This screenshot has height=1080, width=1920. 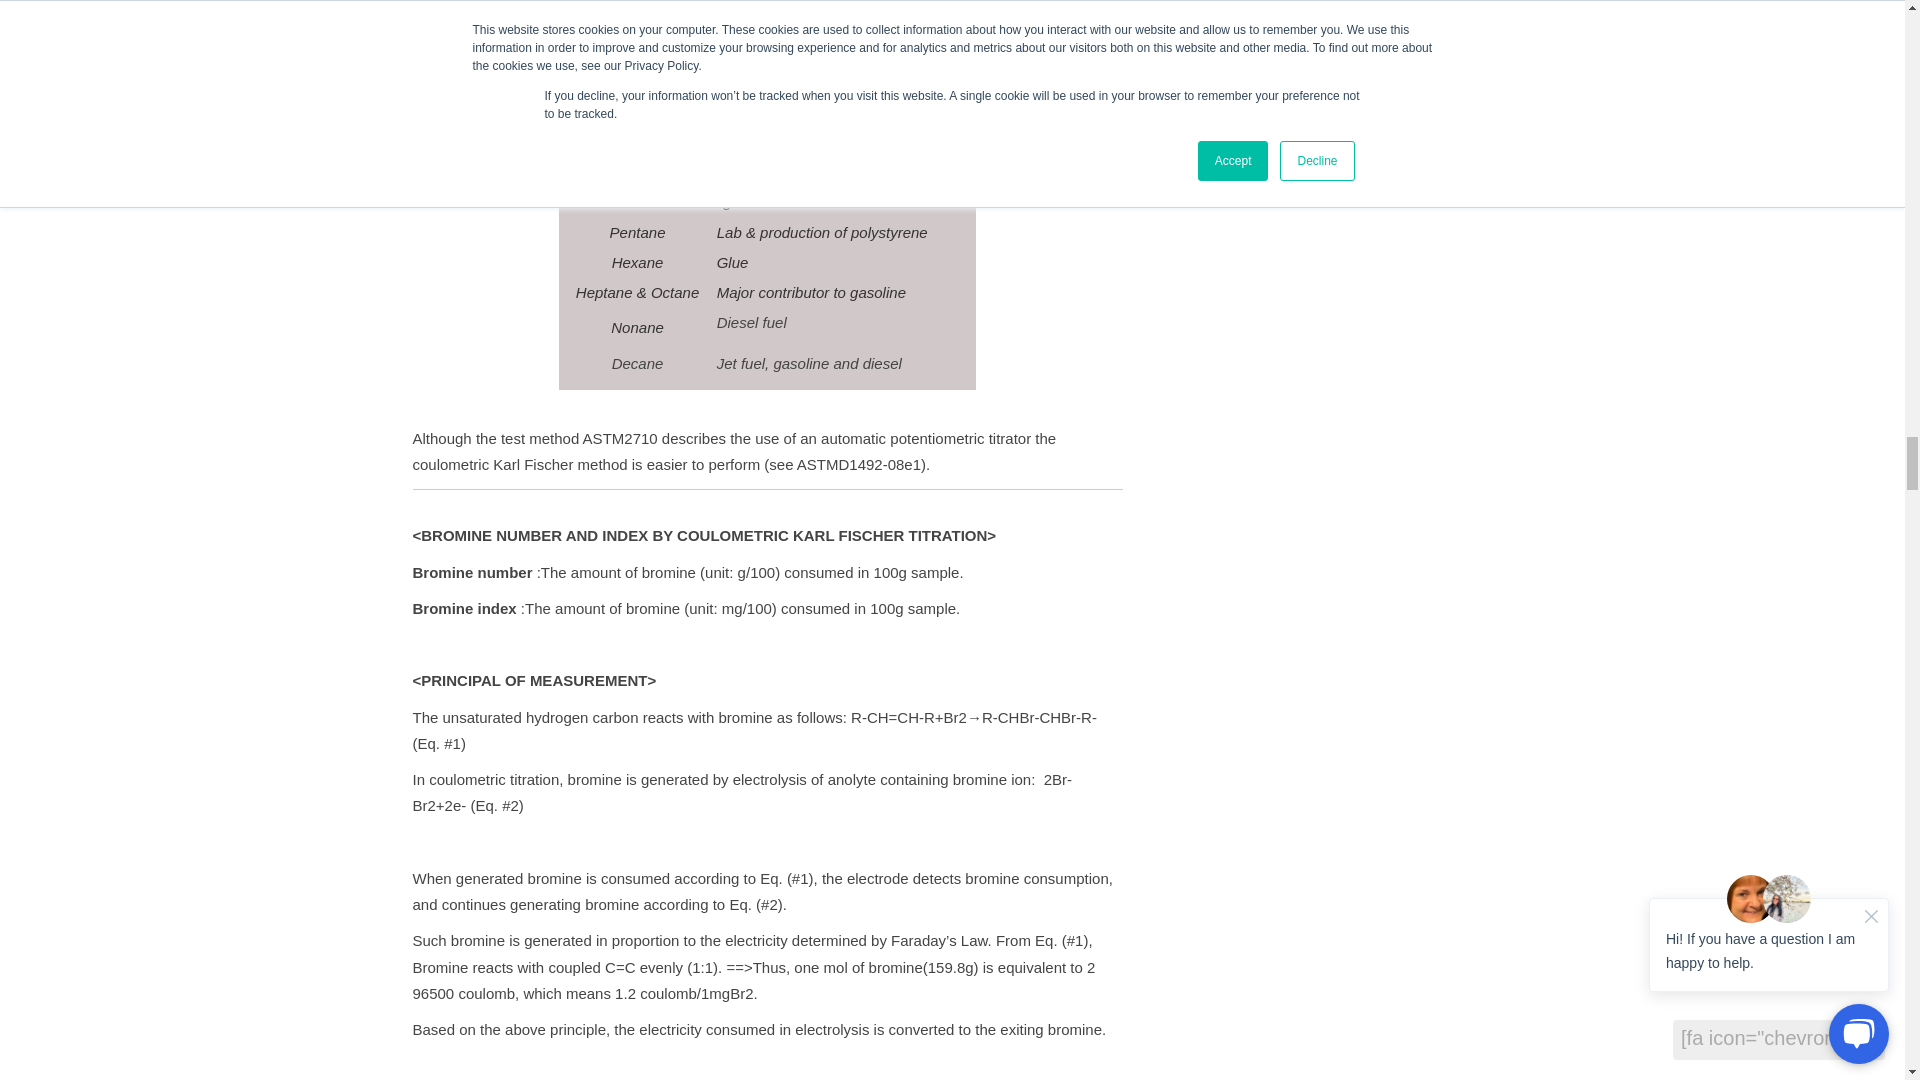 I want to click on Page 69, so click(x=768, y=1002).